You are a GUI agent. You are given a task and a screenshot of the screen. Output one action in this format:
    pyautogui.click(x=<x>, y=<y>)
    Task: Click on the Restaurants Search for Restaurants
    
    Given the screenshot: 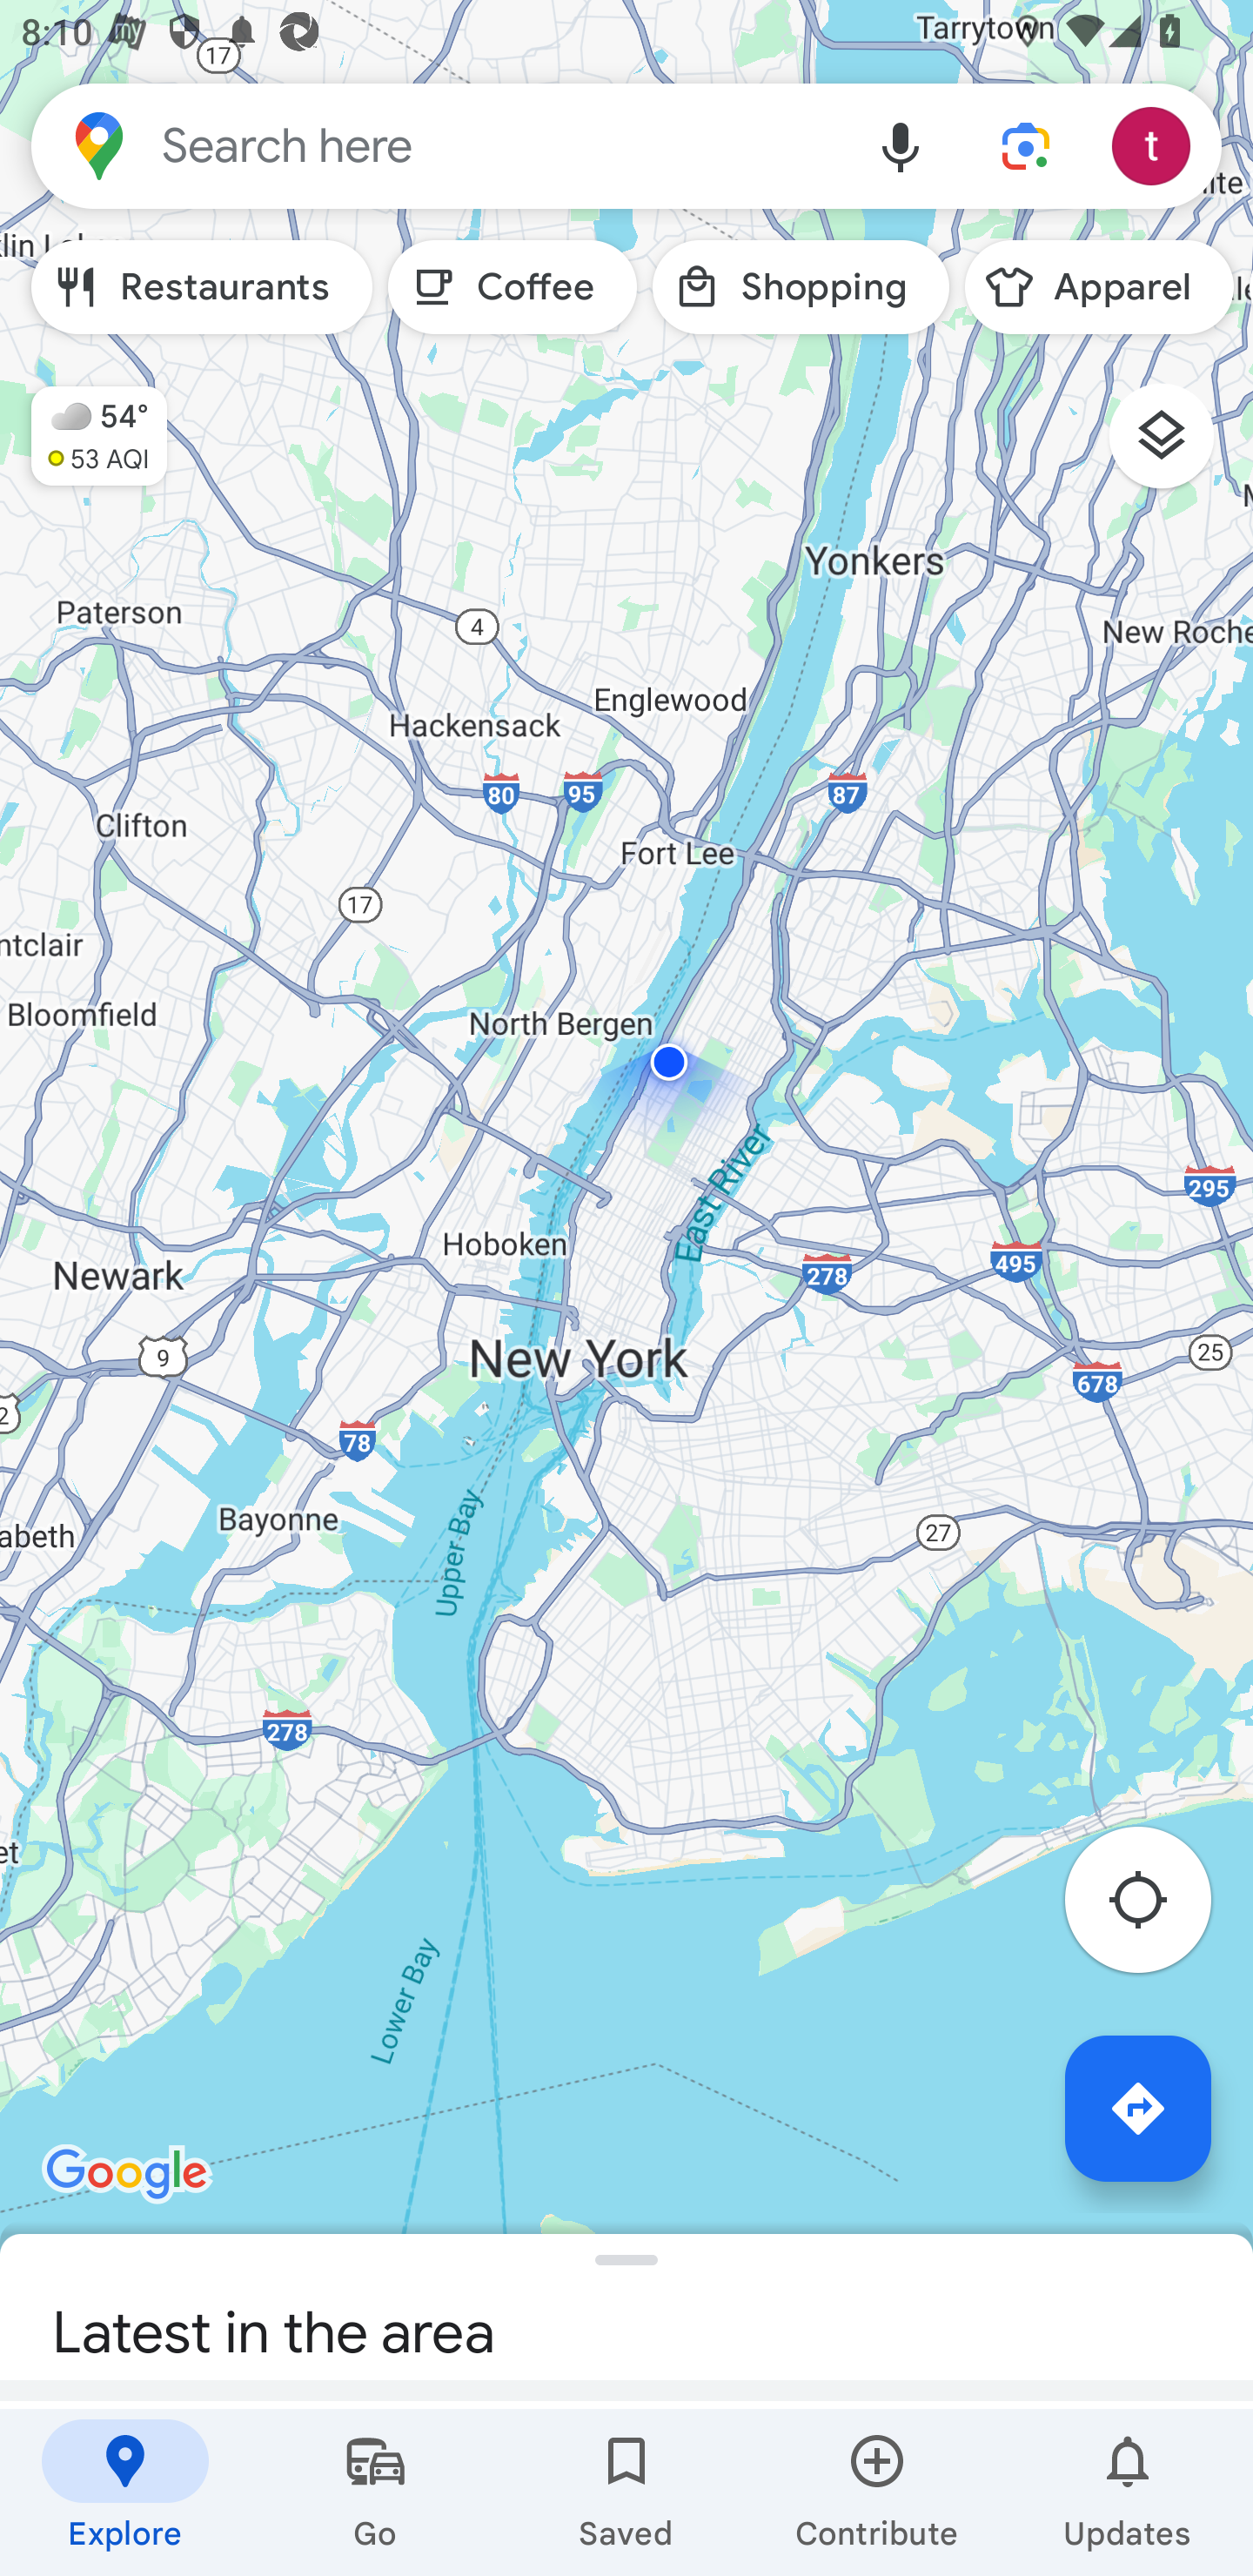 What is the action you would take?
    pyautogui.click(x=202, y=287)
    